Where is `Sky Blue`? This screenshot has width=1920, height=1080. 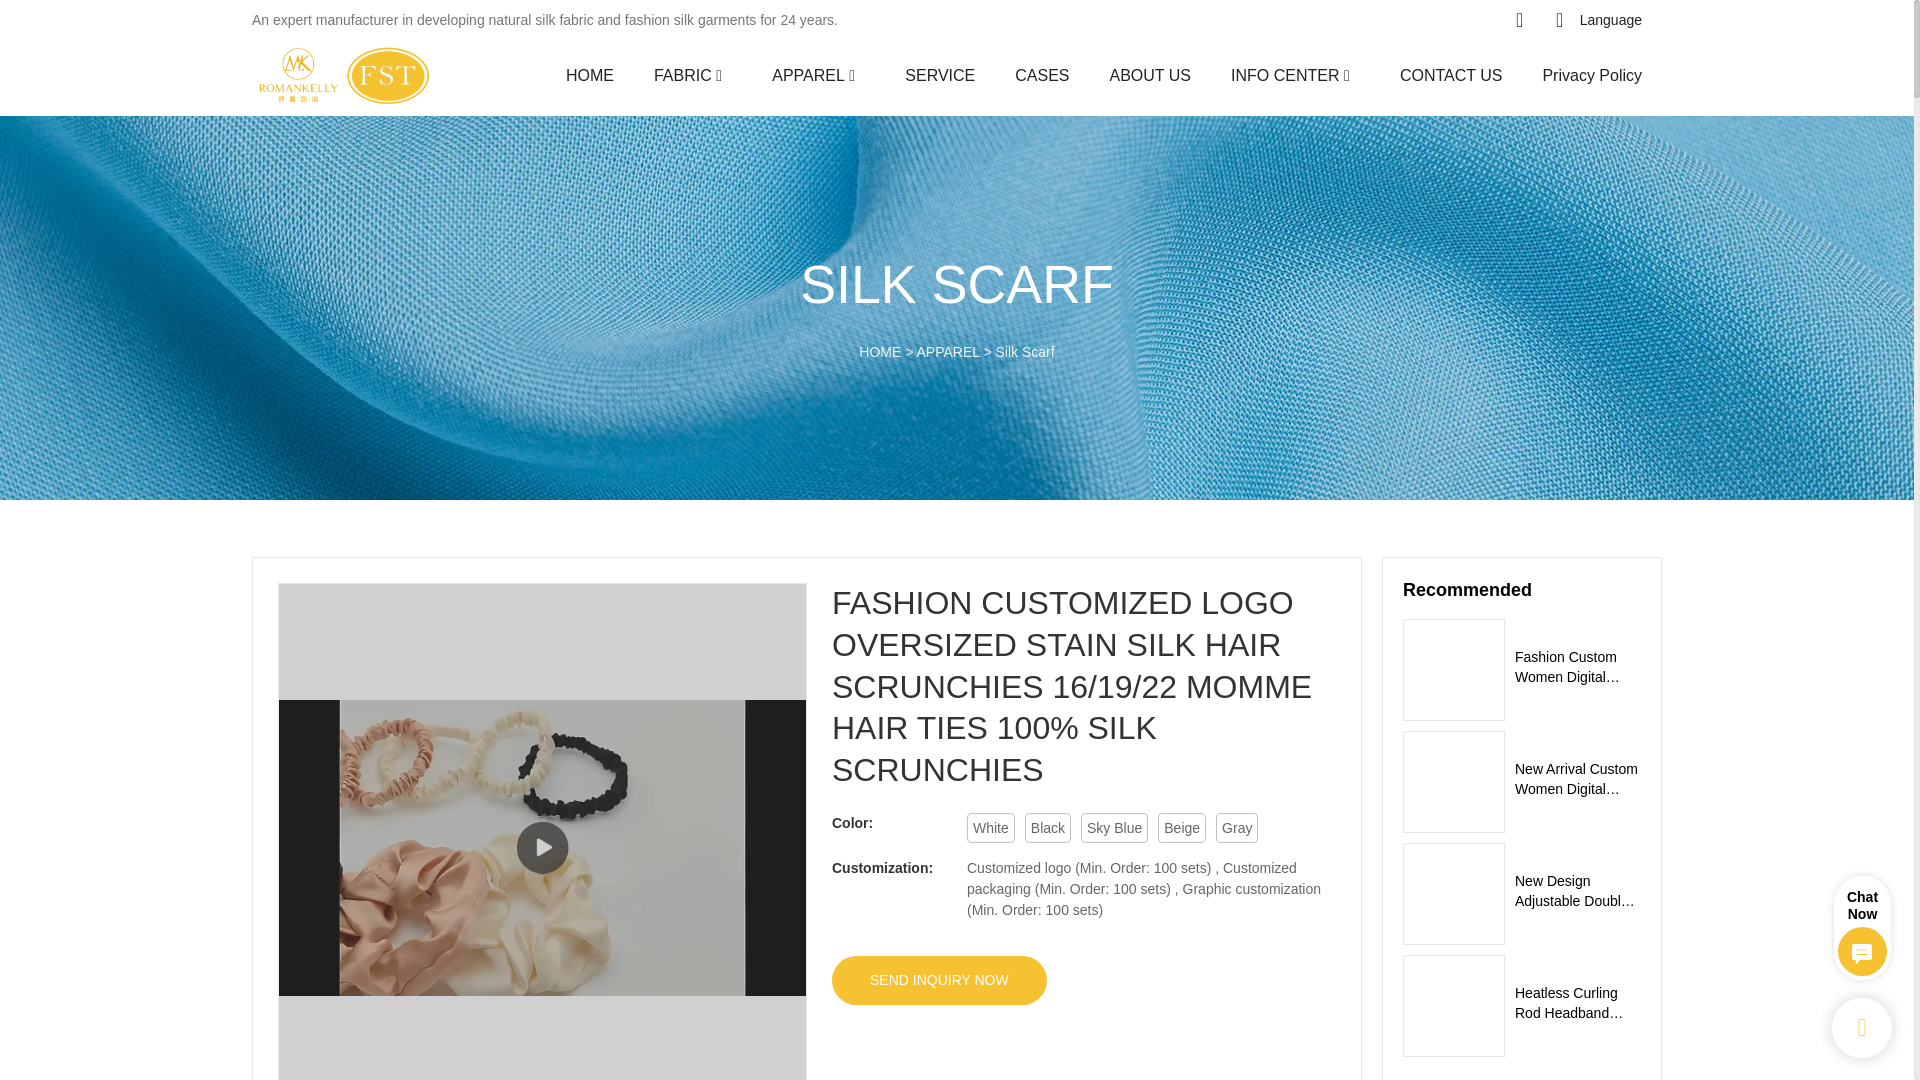
Sky Blue is located at coordinates (1114, 828).